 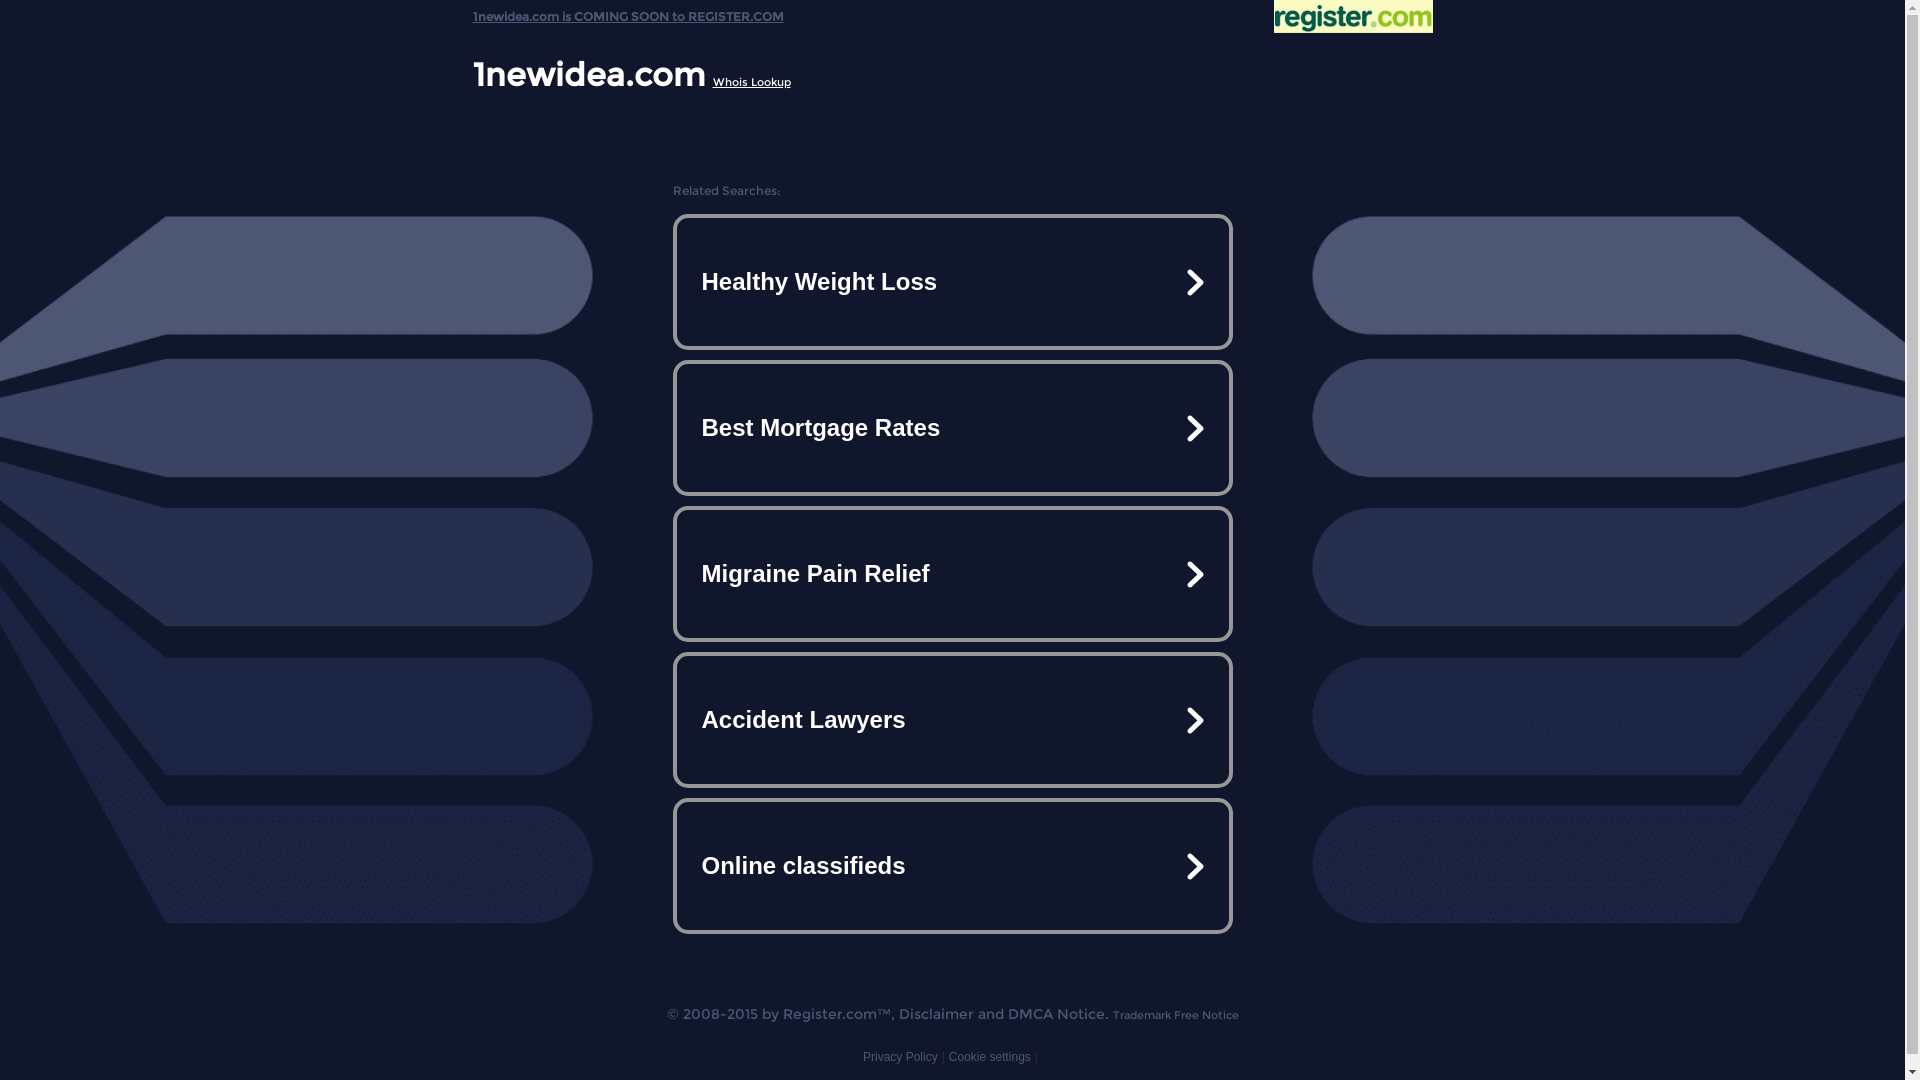 I want to click on Privacy Policy, so click(x=900, y=1057).